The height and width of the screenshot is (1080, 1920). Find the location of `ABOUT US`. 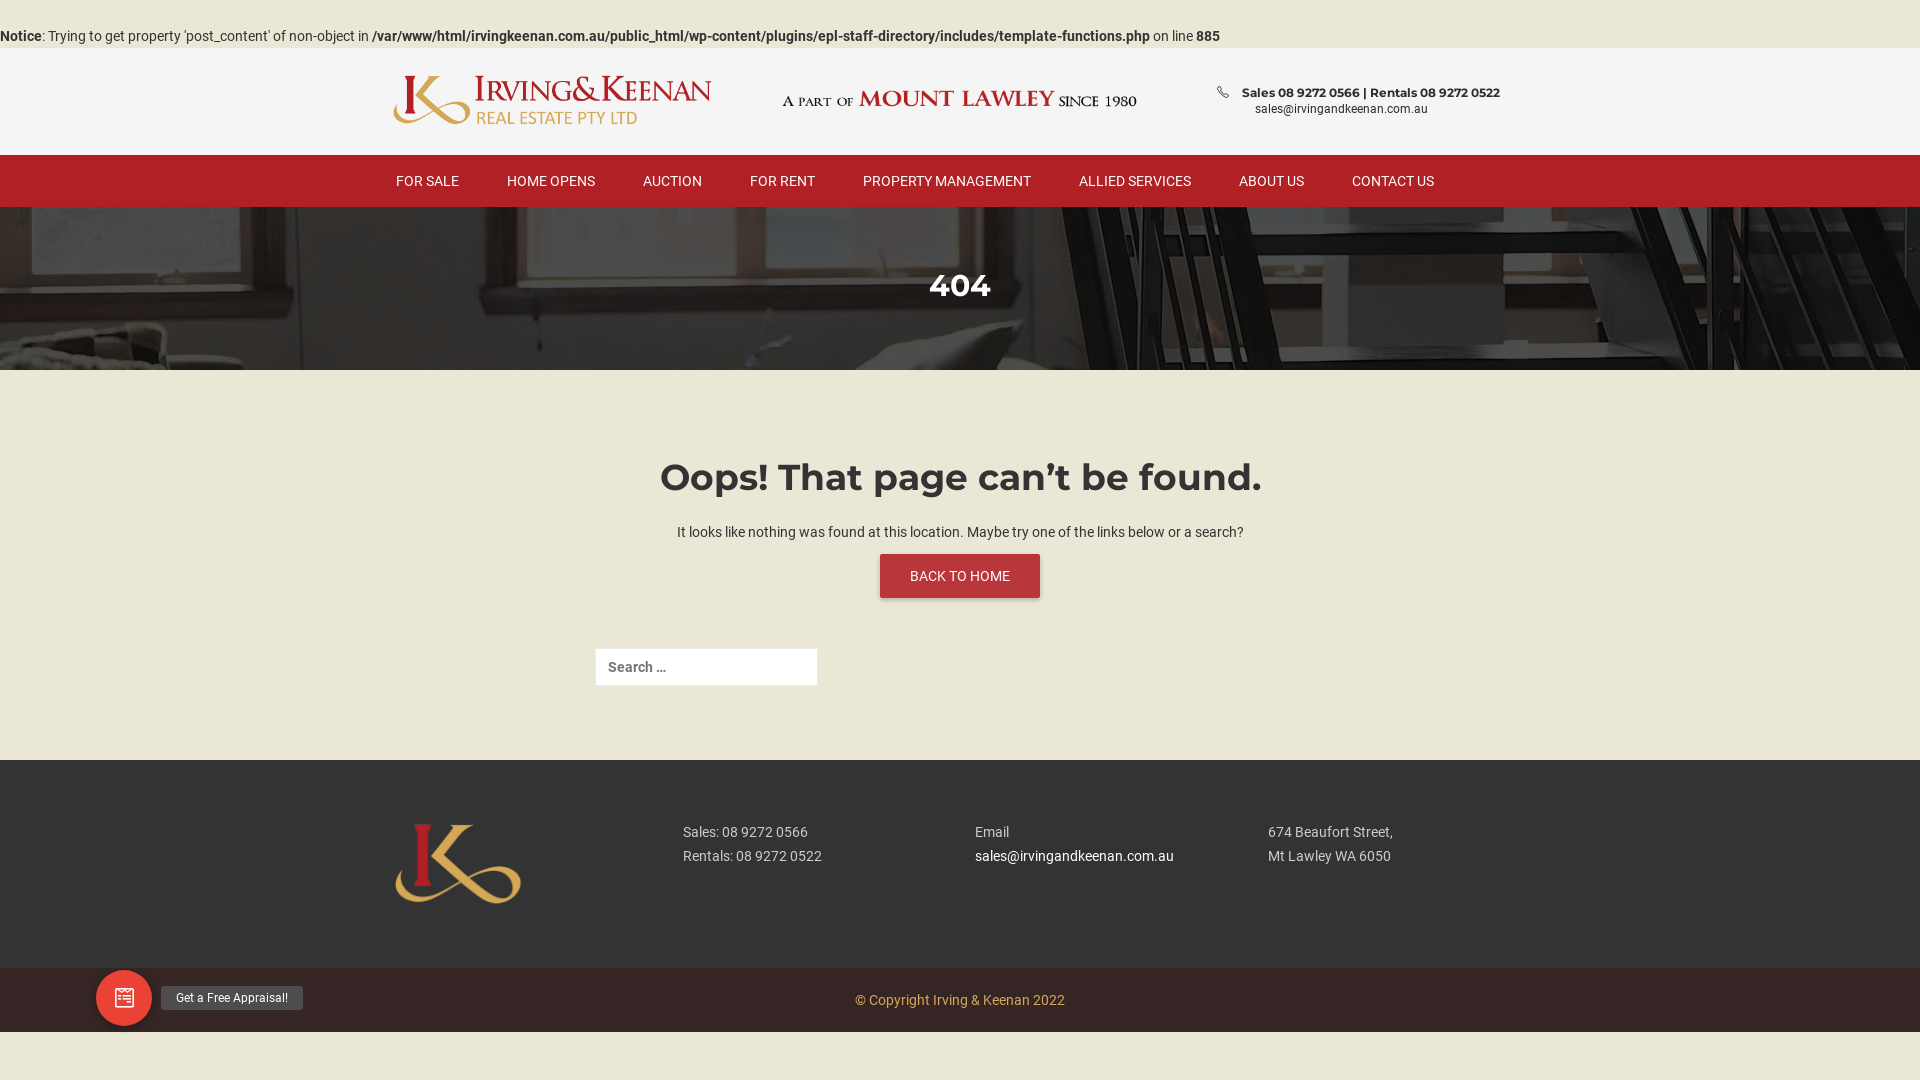

ABOUT US is located at coordinates (1272, 181).